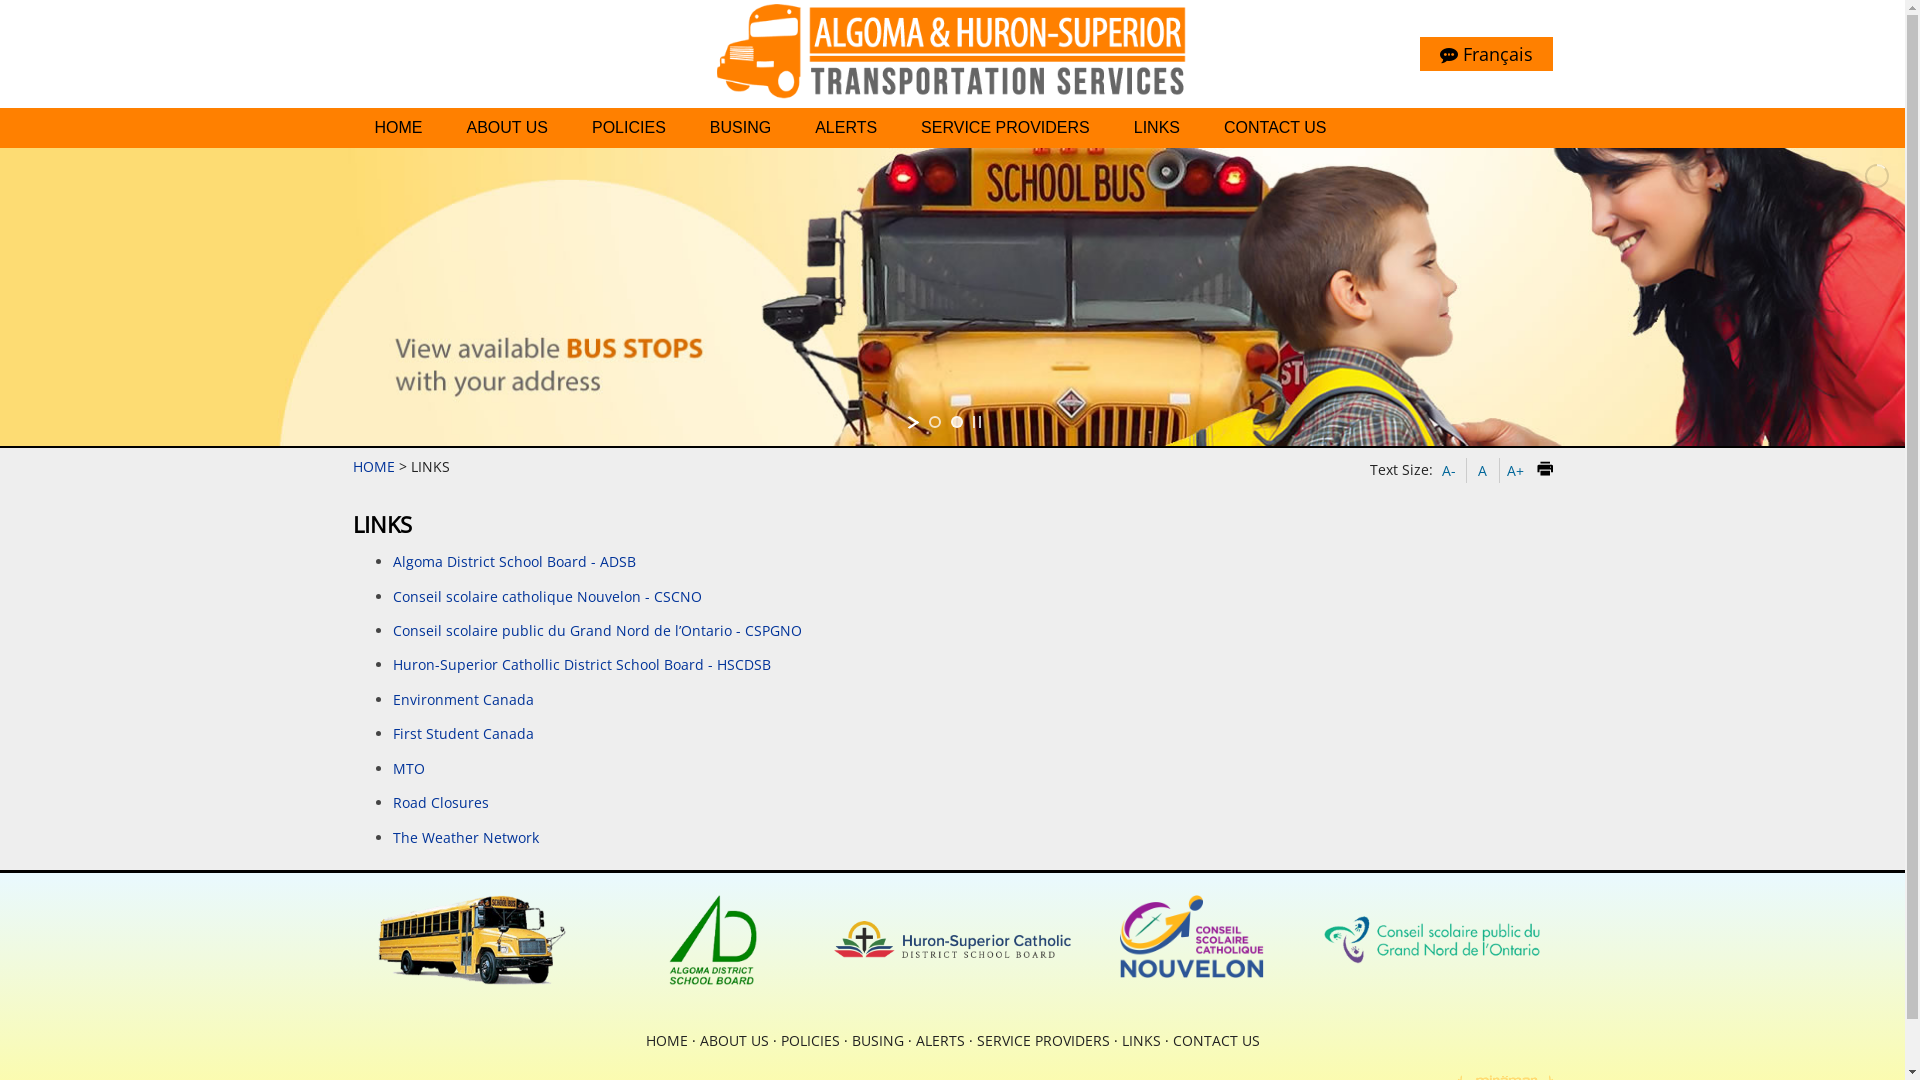 Image resolution: width=1920 pixels, height=1080 pixels. I want to click on First Student Canada, so click(462, 734).